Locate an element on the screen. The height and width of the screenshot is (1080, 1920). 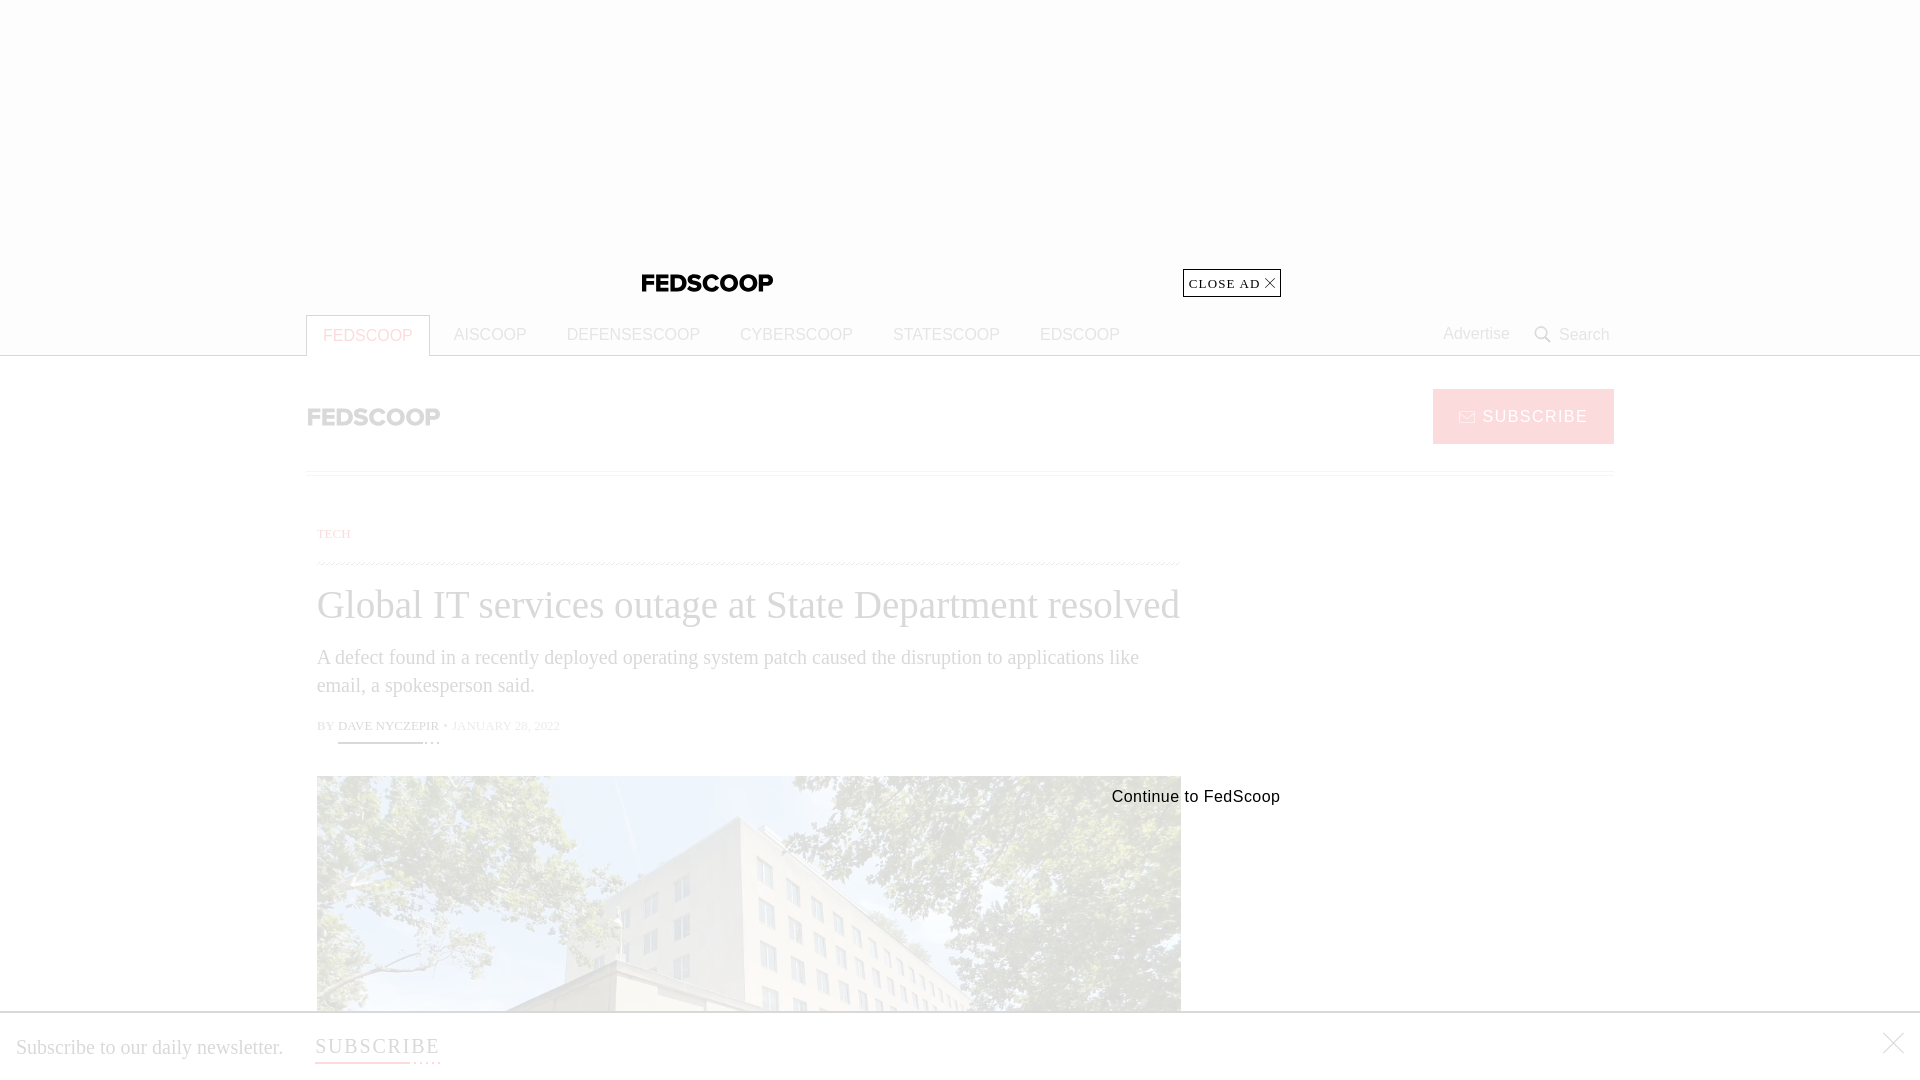
SUBSCRIBE is located at coordinates (1523, 416).